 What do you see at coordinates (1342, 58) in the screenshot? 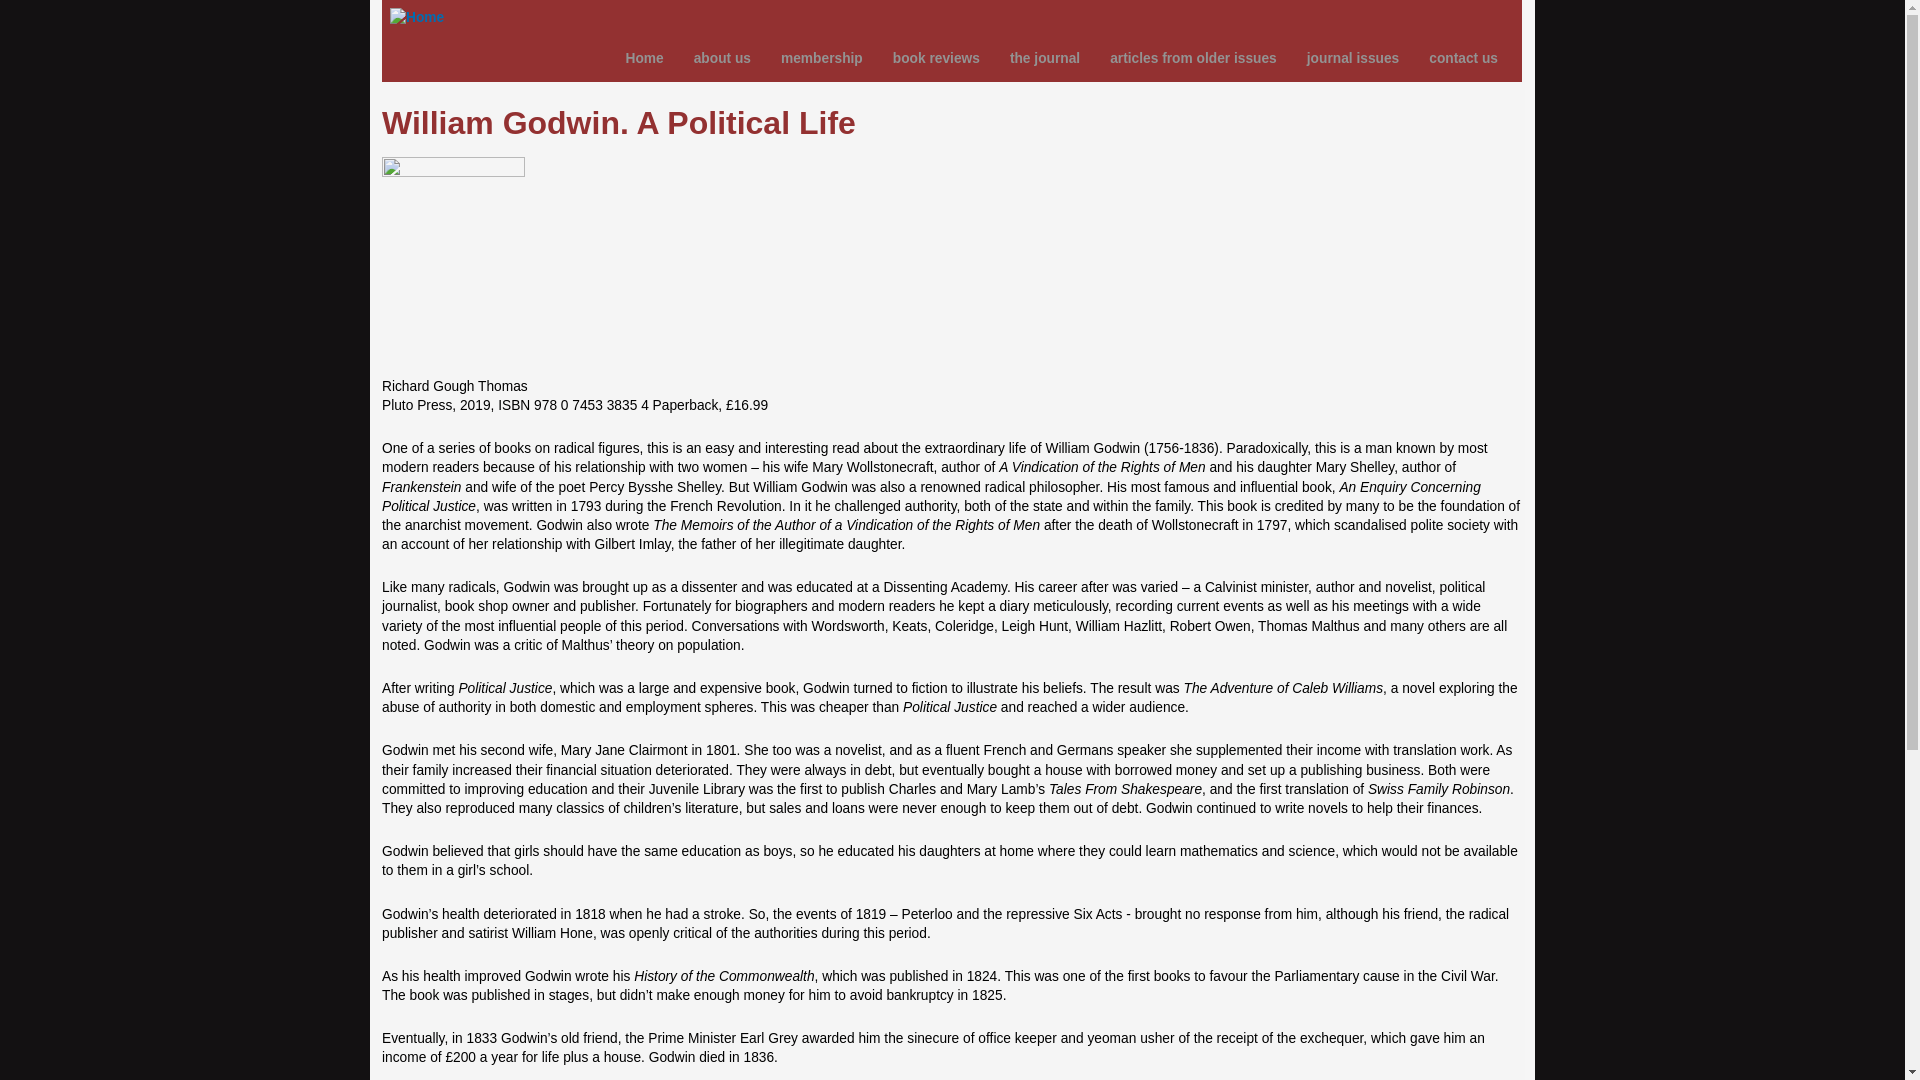
I see `journal issues` at bounding box center [1342, 58].